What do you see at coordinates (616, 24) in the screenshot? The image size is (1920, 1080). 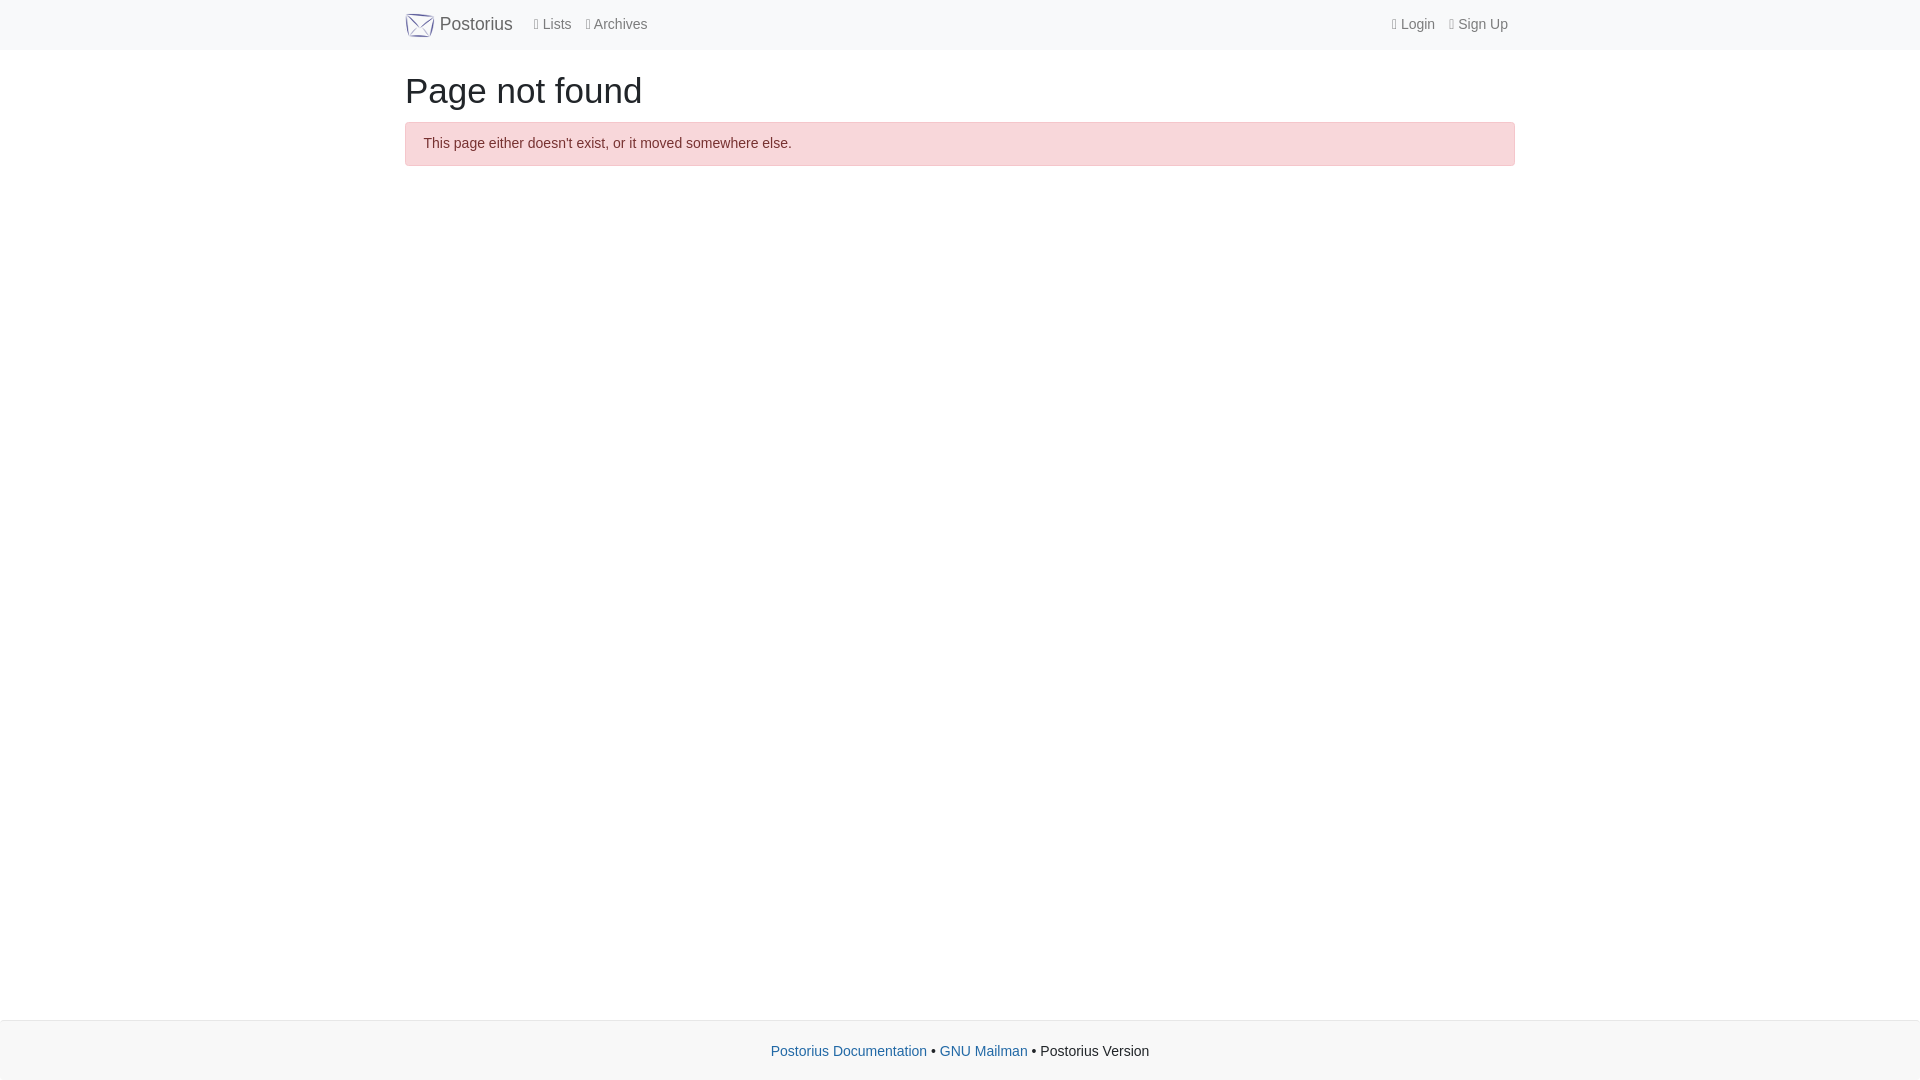 I see `Archives` at bounding box center [616, 24].